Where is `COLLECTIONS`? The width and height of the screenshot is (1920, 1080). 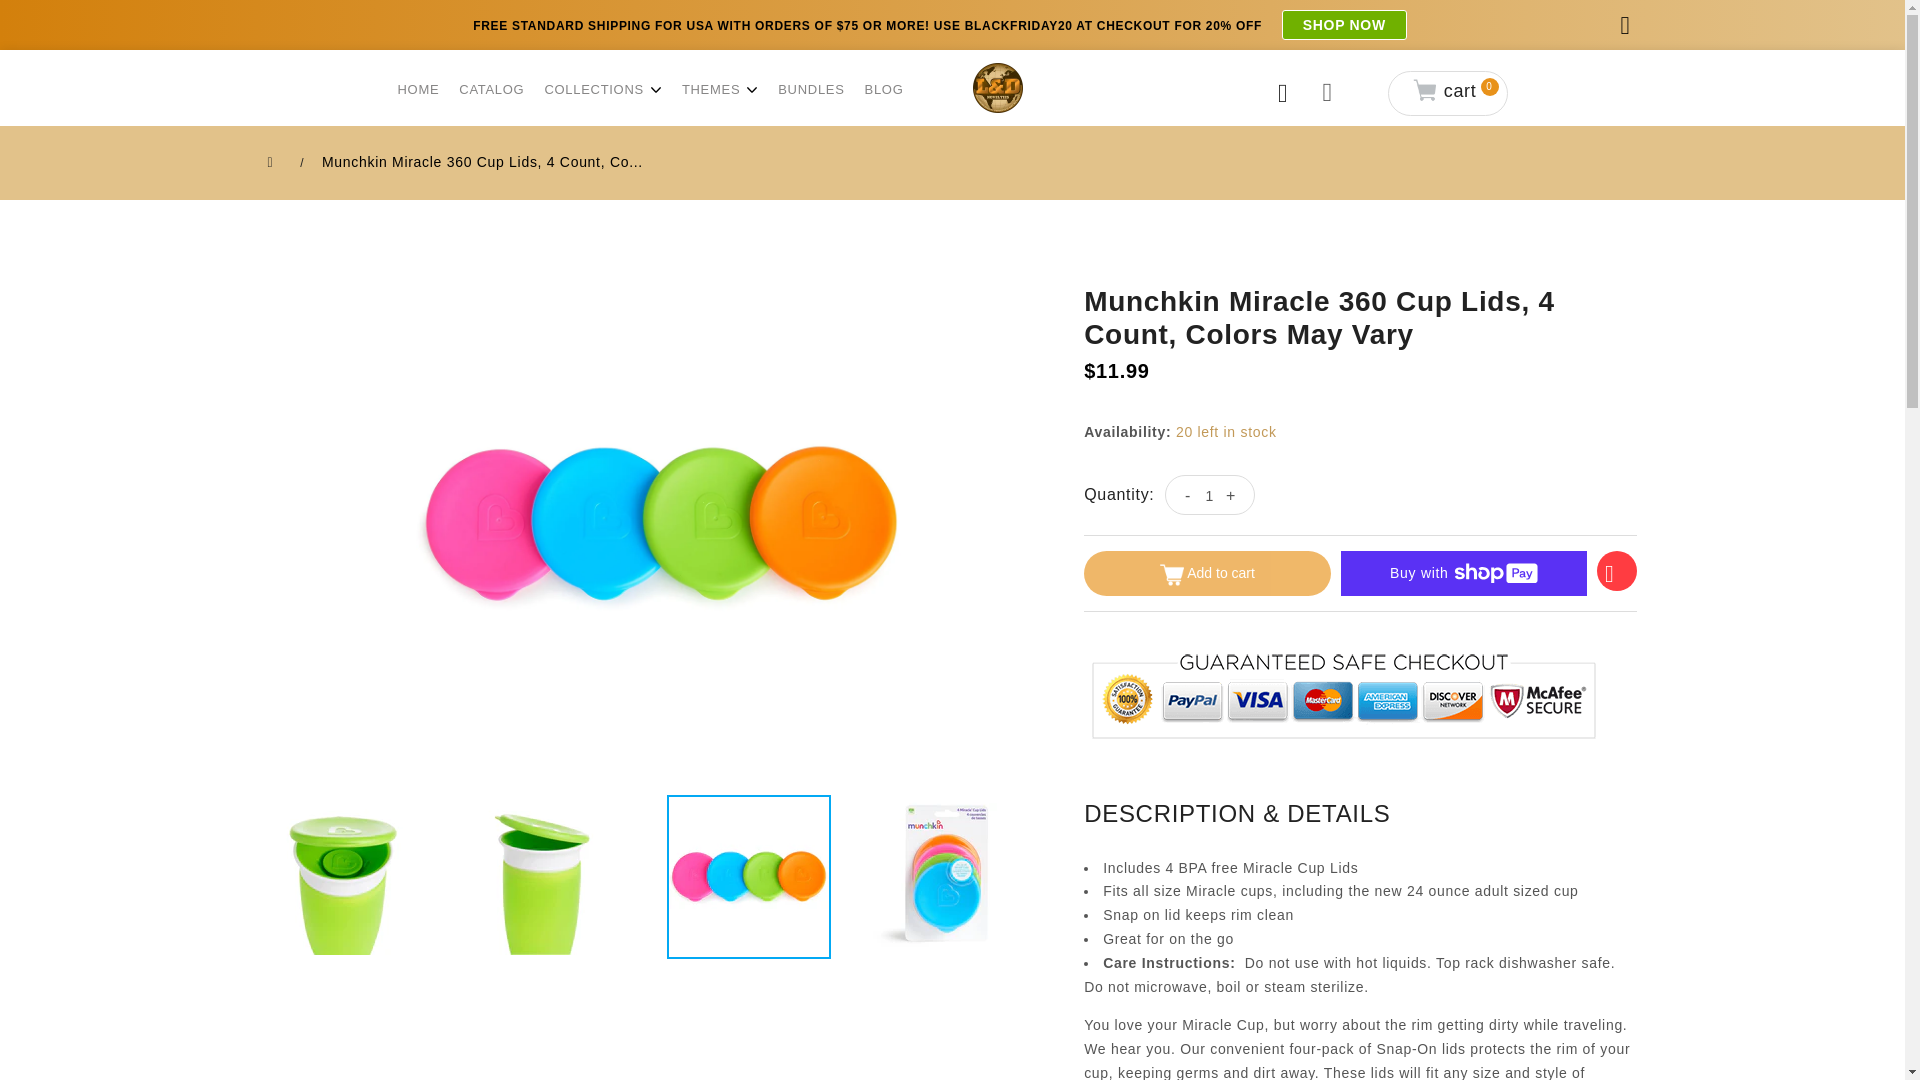 COLLECTIONS is located at coordinates (596, 88).